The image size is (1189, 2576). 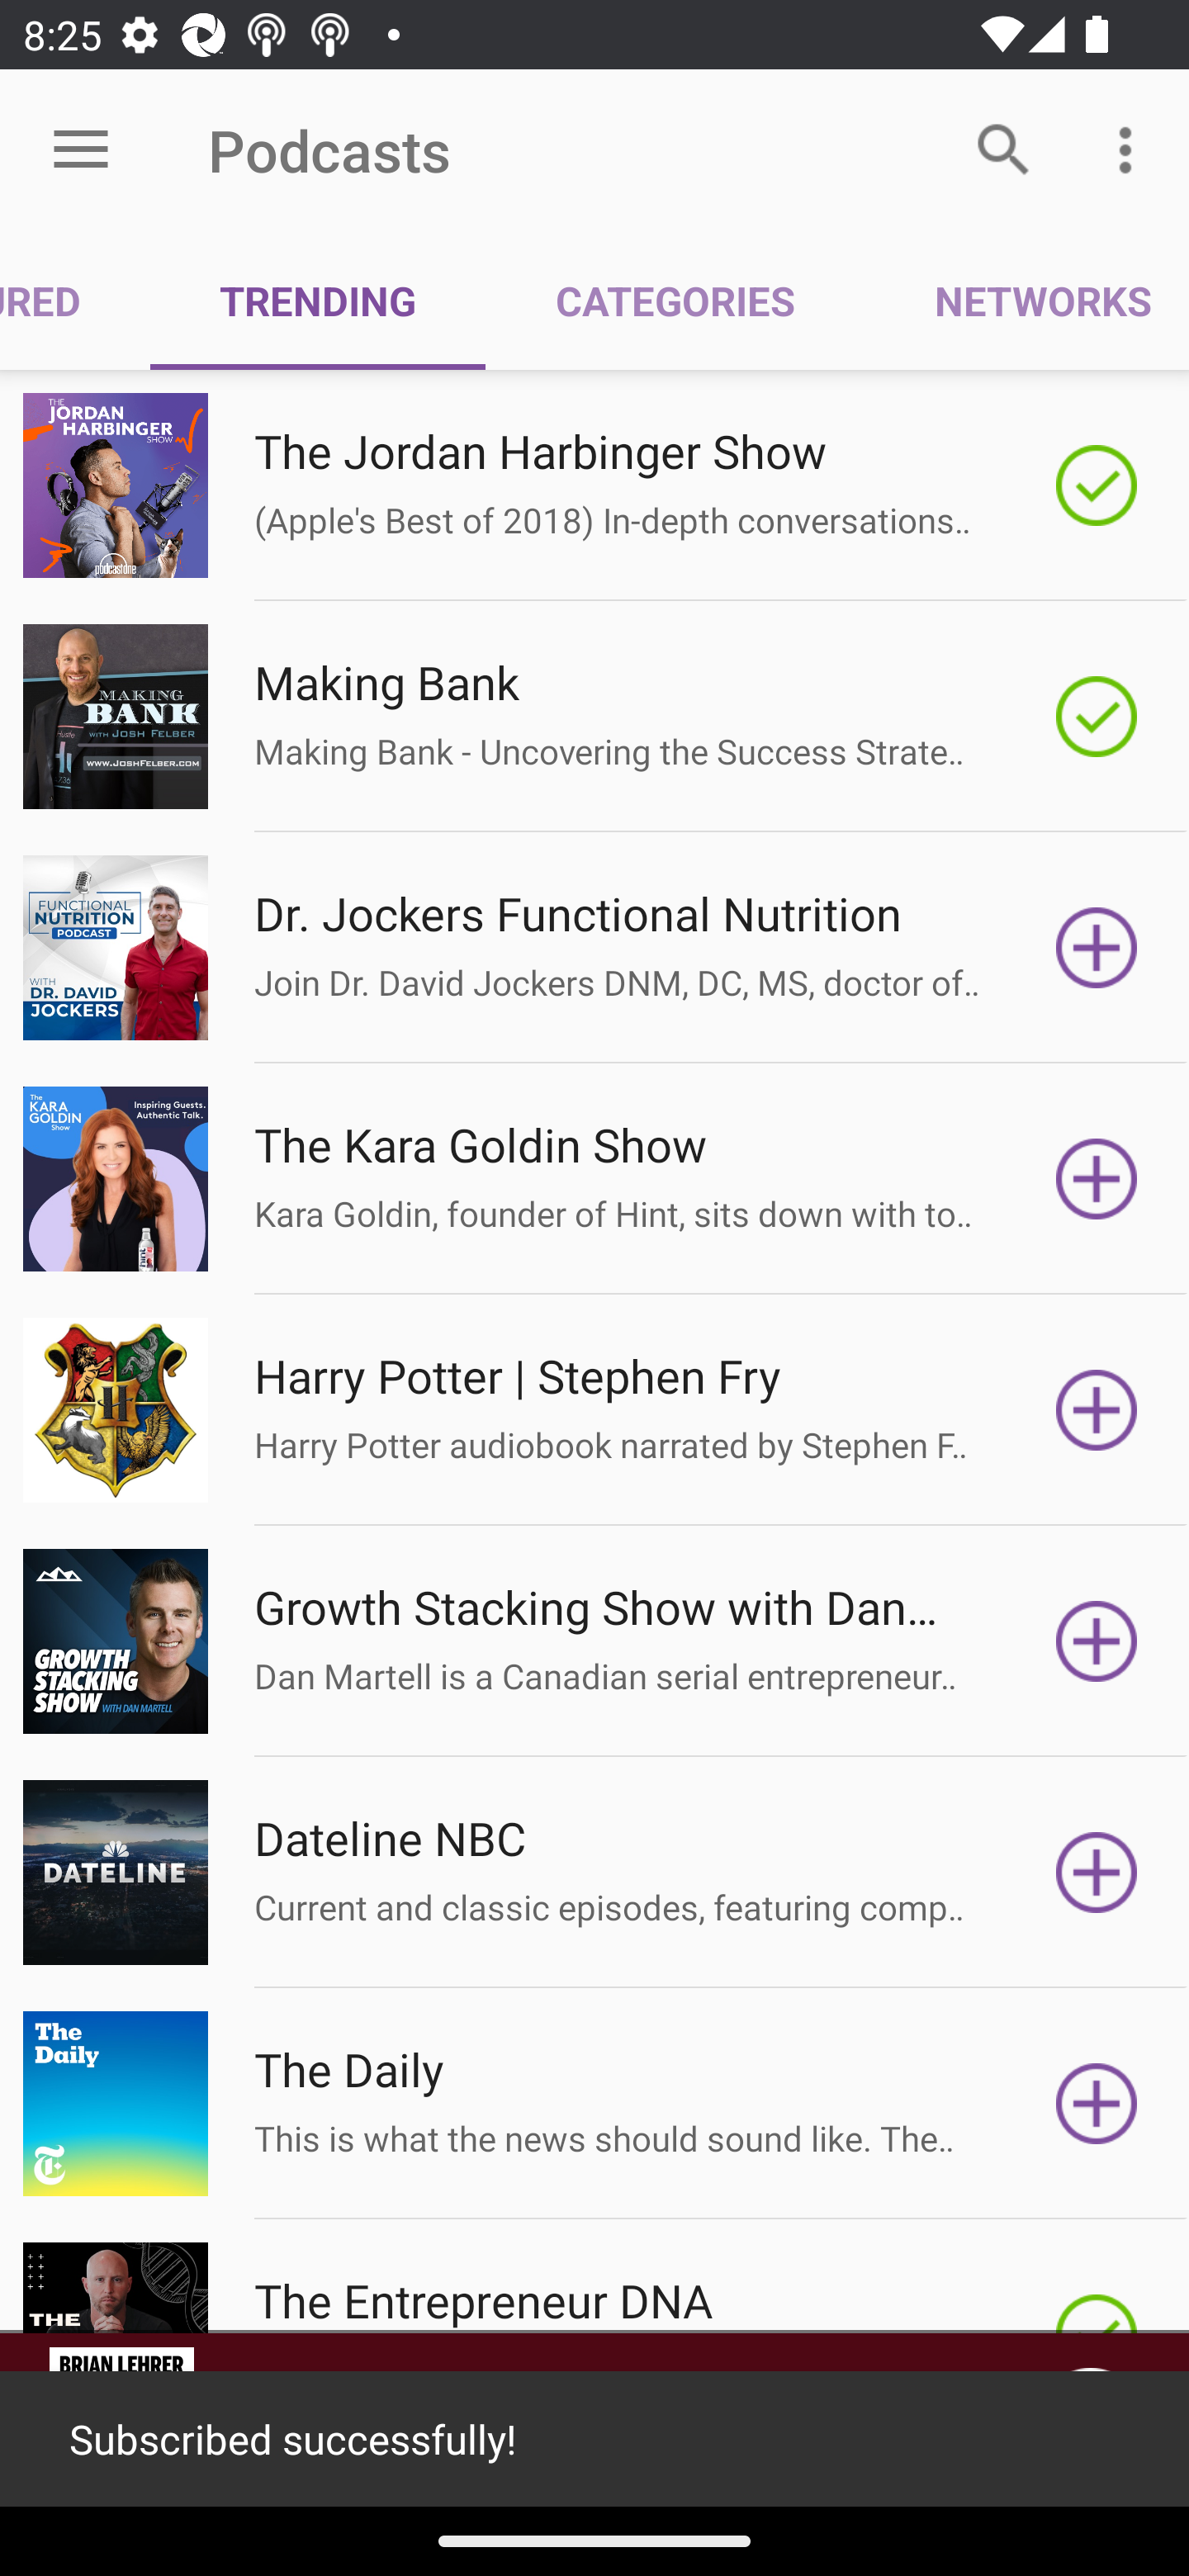 I want to click on Subscribe, so click(x=1097, y=2104).